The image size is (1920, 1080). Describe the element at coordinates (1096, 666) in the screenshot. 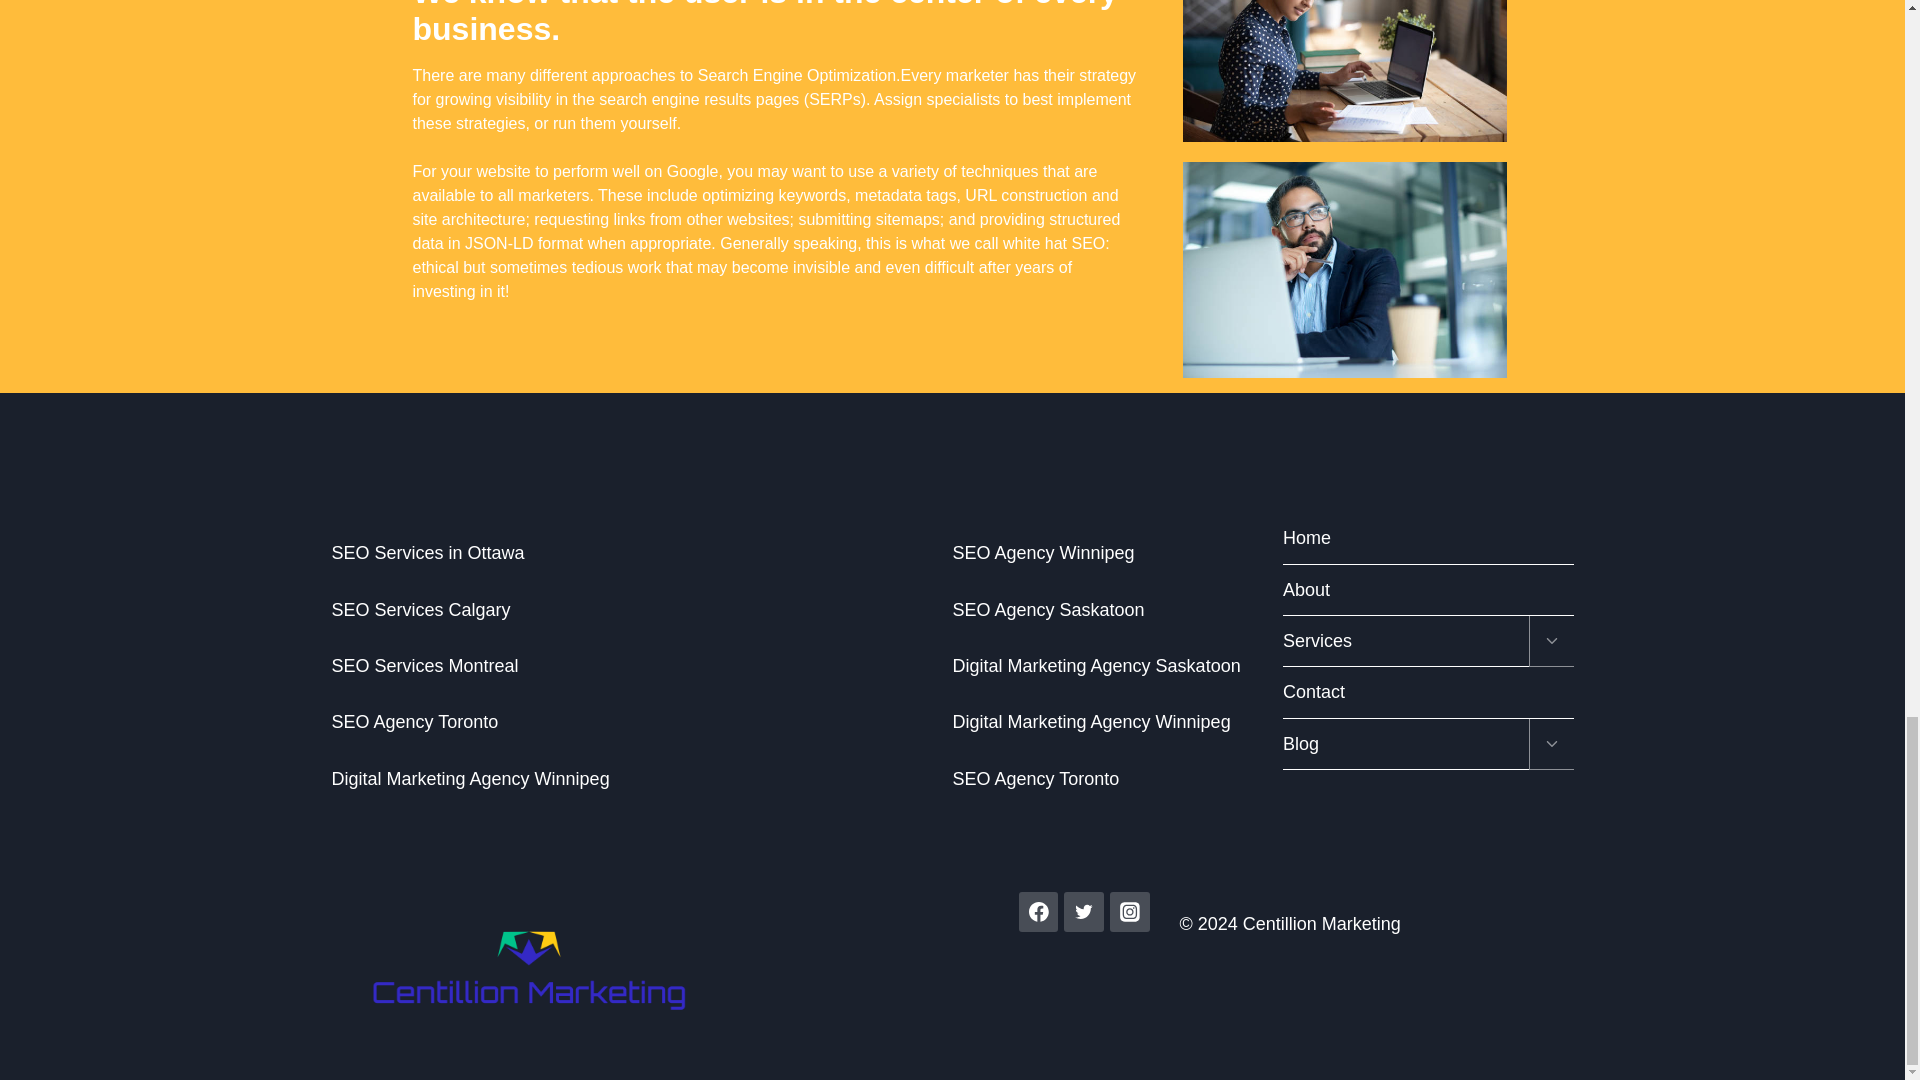

I see `Digital Marketing Agency Saskatoon` at that location.